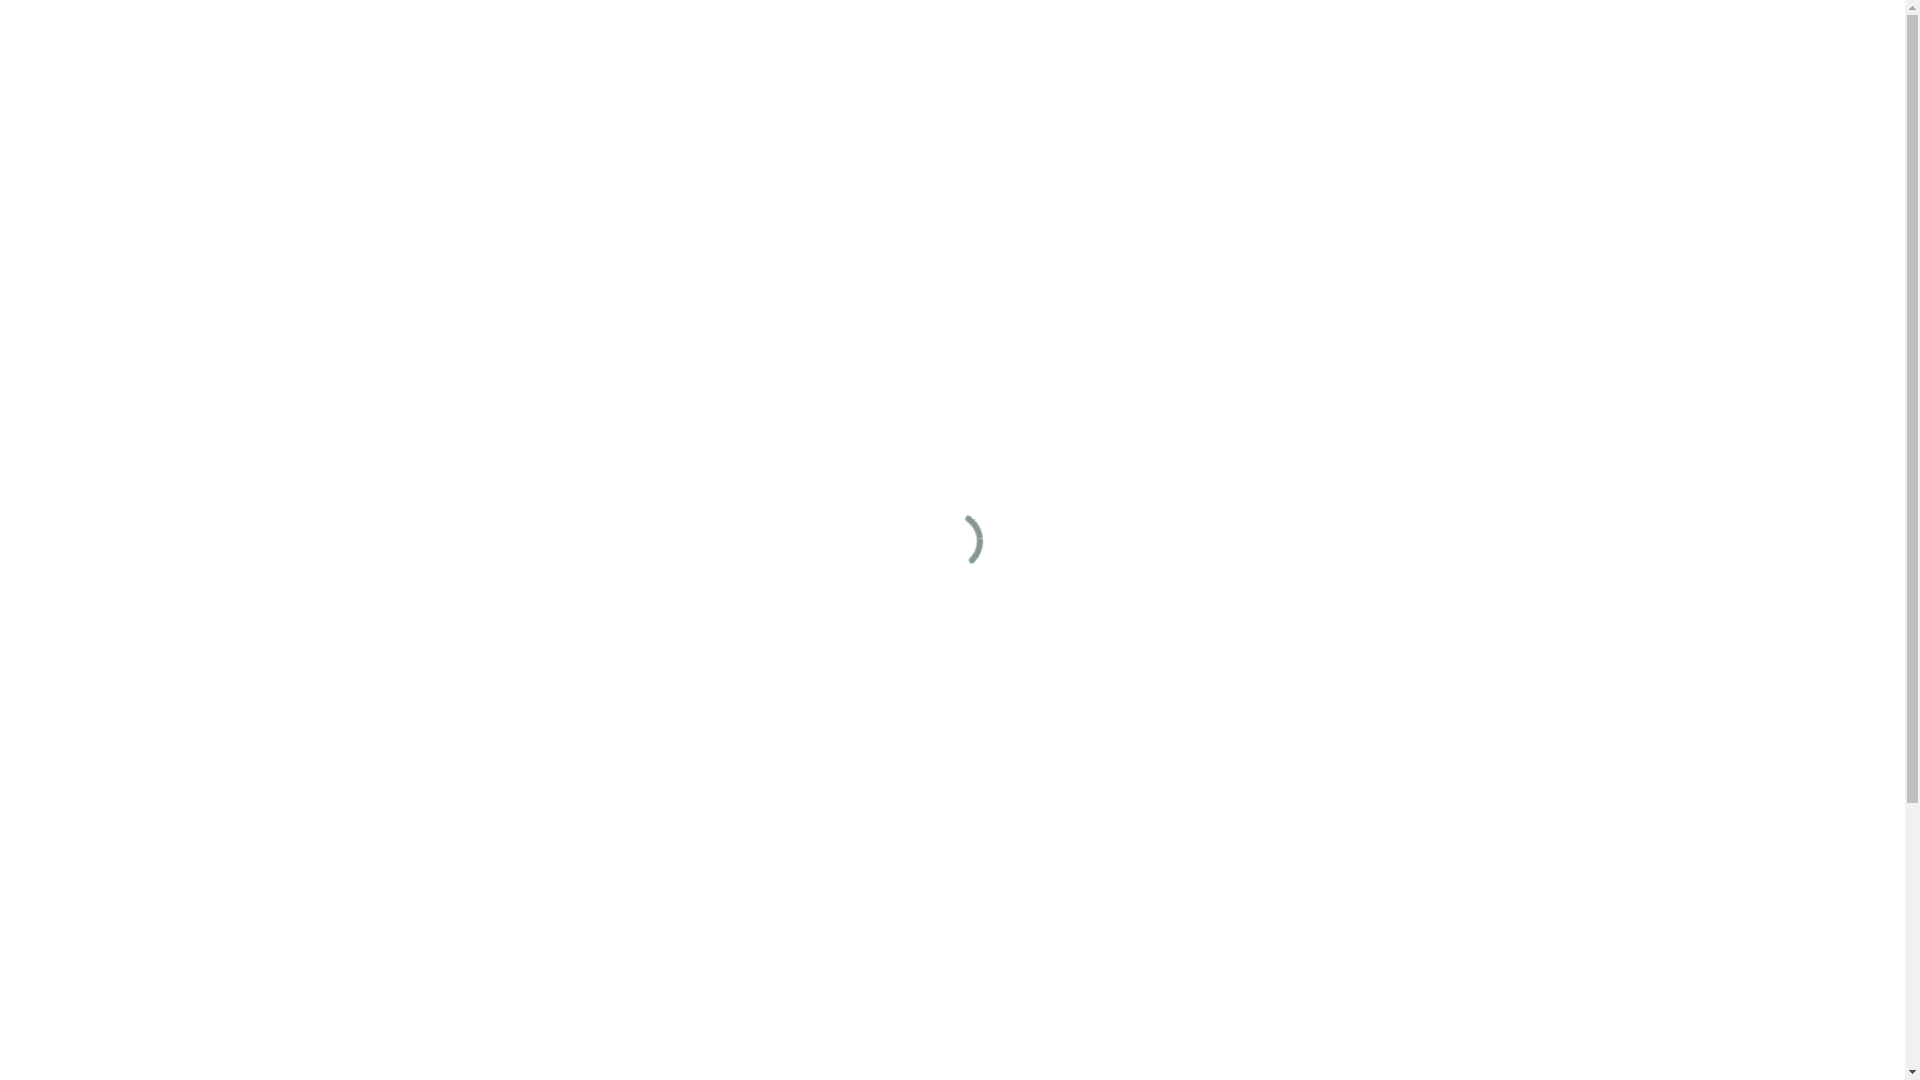 The width and height of the screenshot is (1920, 1080). I want to click on Book Online, so click(1514, 103).